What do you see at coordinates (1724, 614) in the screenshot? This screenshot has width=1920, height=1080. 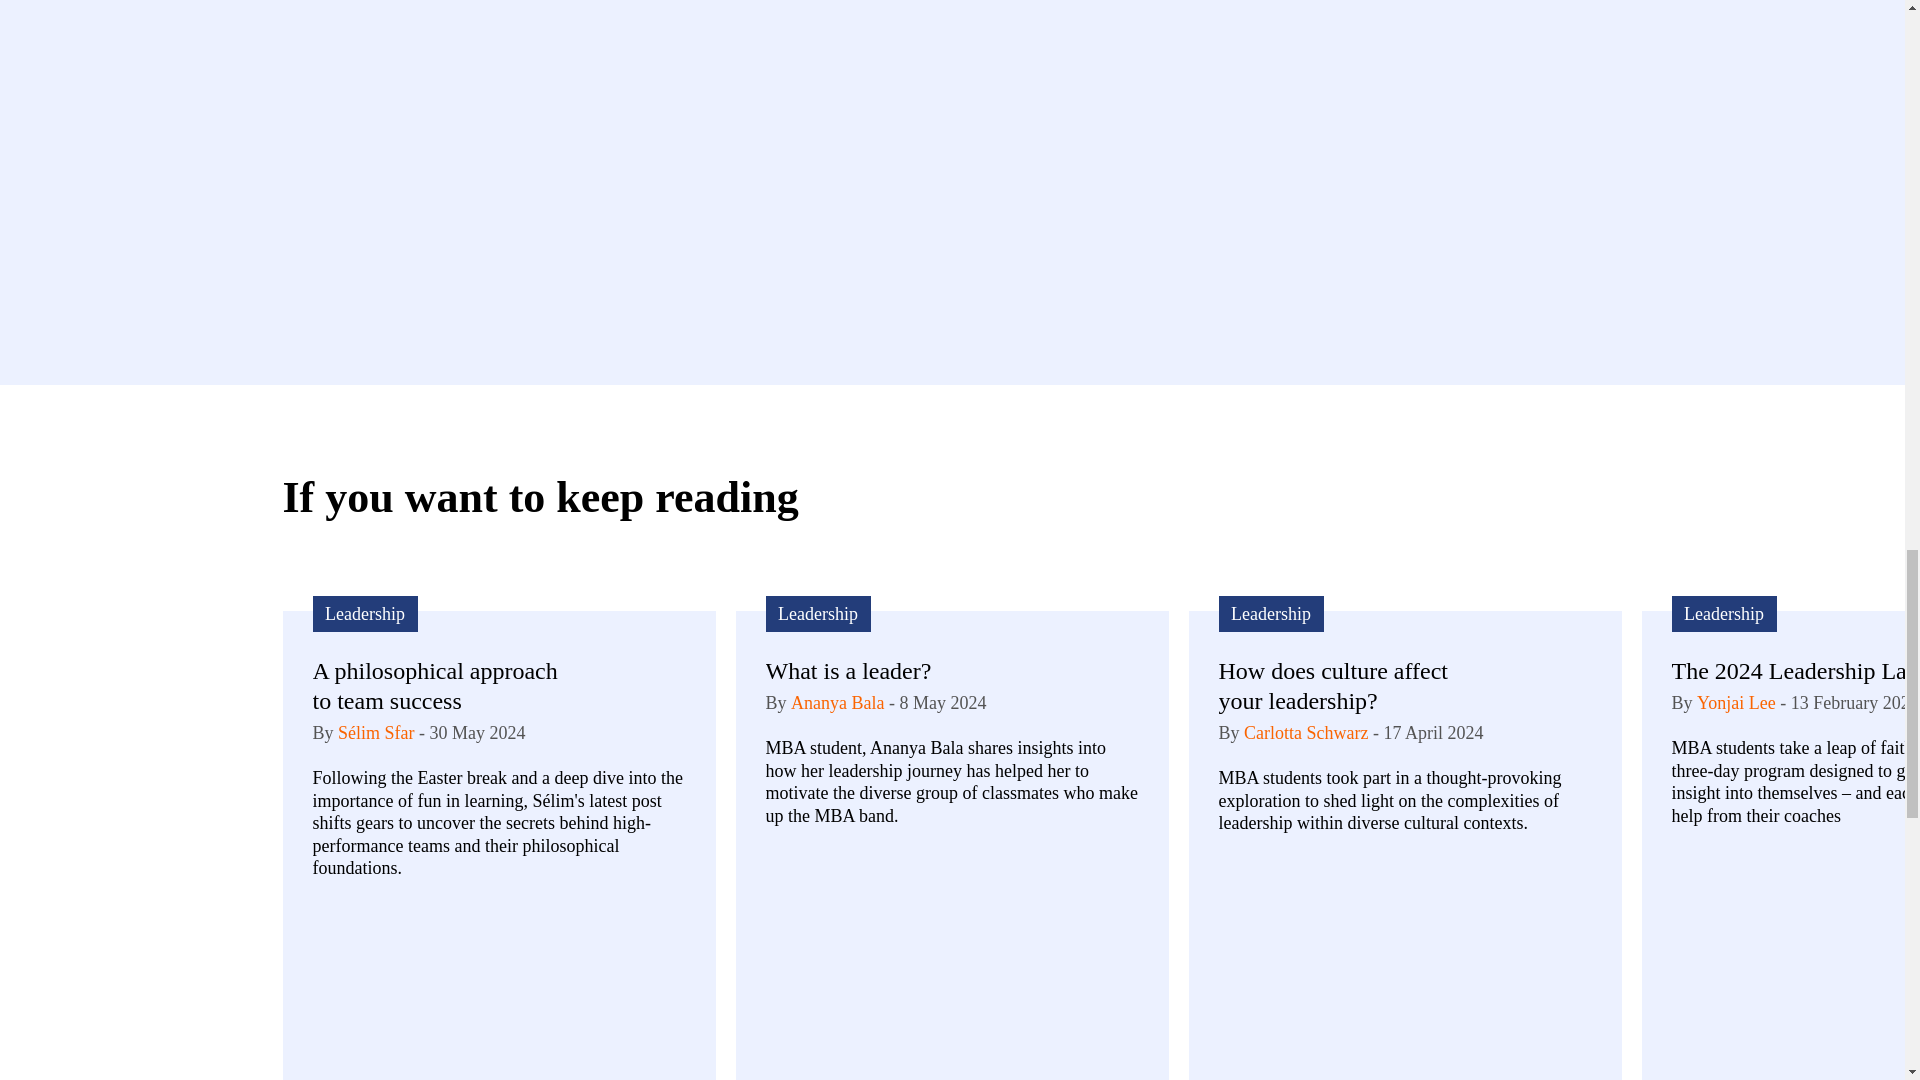 I see `Leadership` at bounding box center [1724, 614].